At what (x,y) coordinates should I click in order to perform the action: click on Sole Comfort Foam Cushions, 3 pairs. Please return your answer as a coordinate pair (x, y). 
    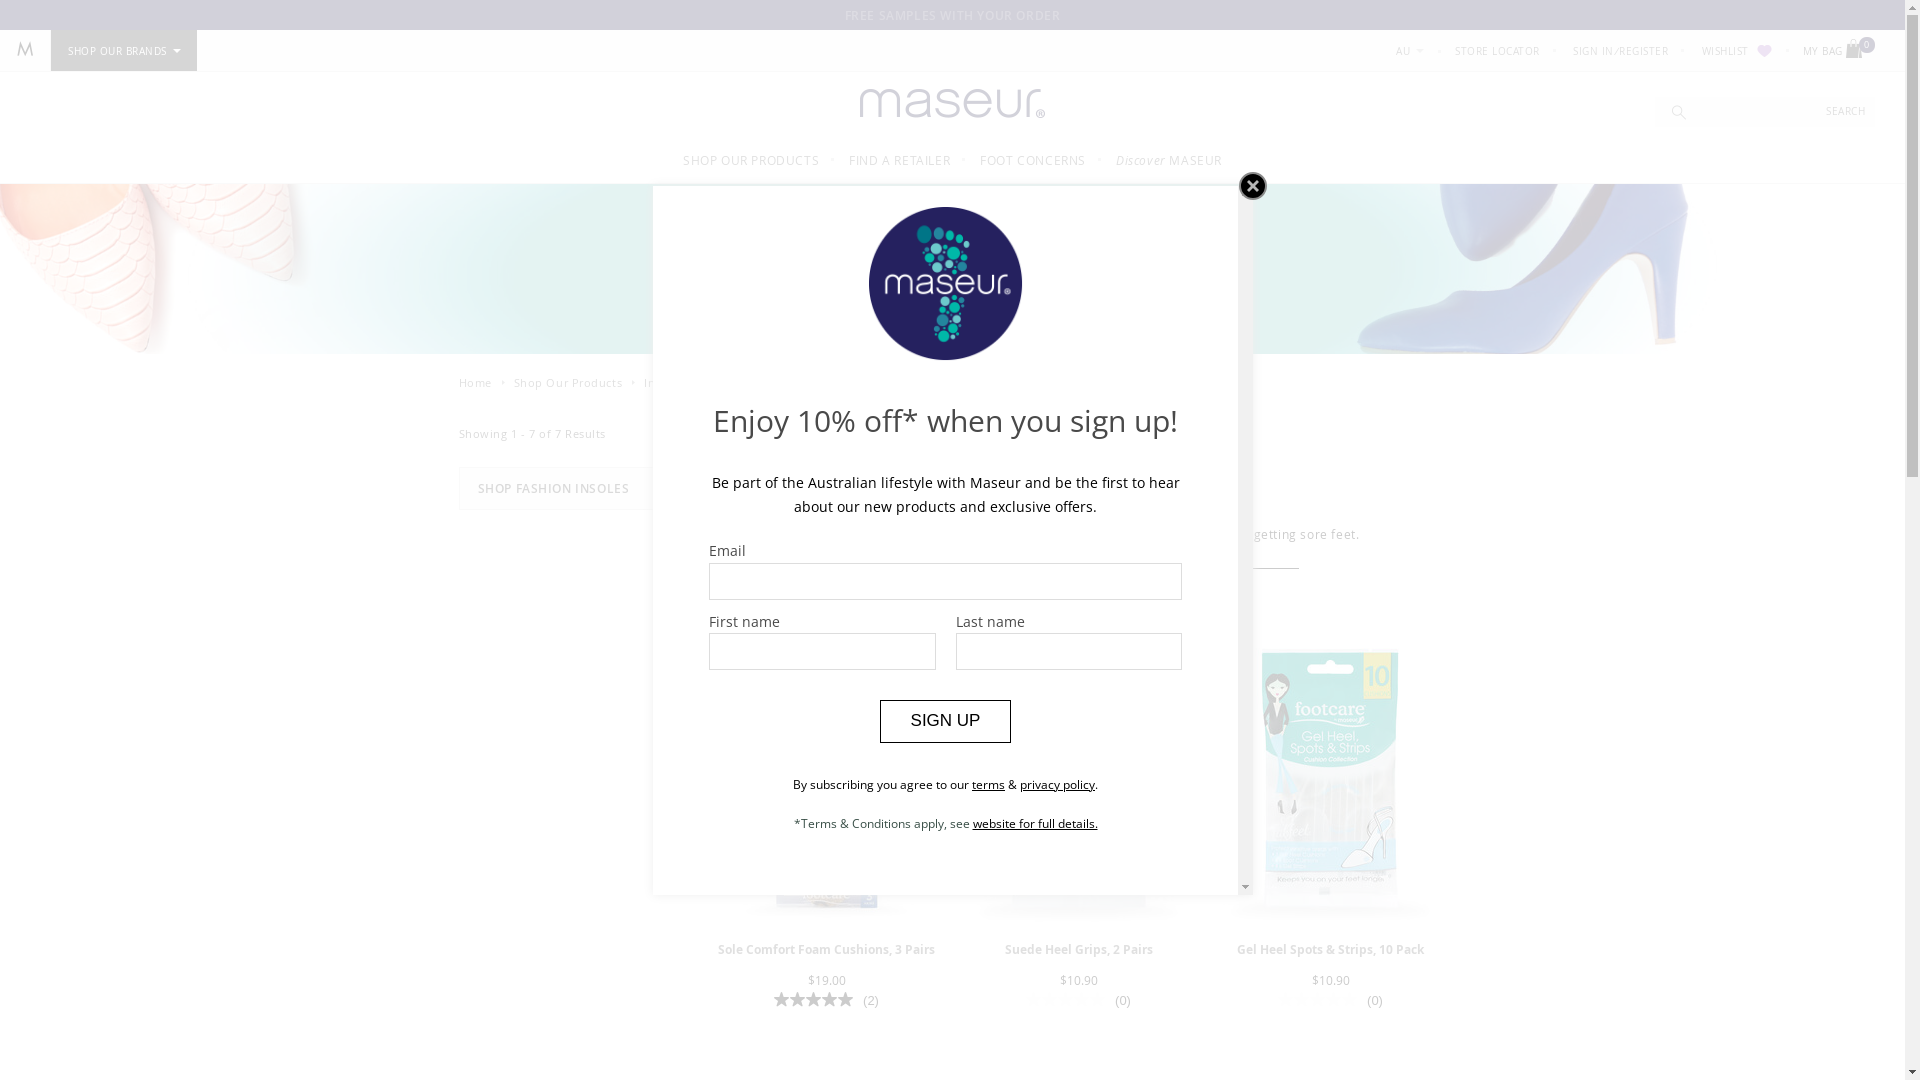
    Looking at the image, I should click on (826, 778).